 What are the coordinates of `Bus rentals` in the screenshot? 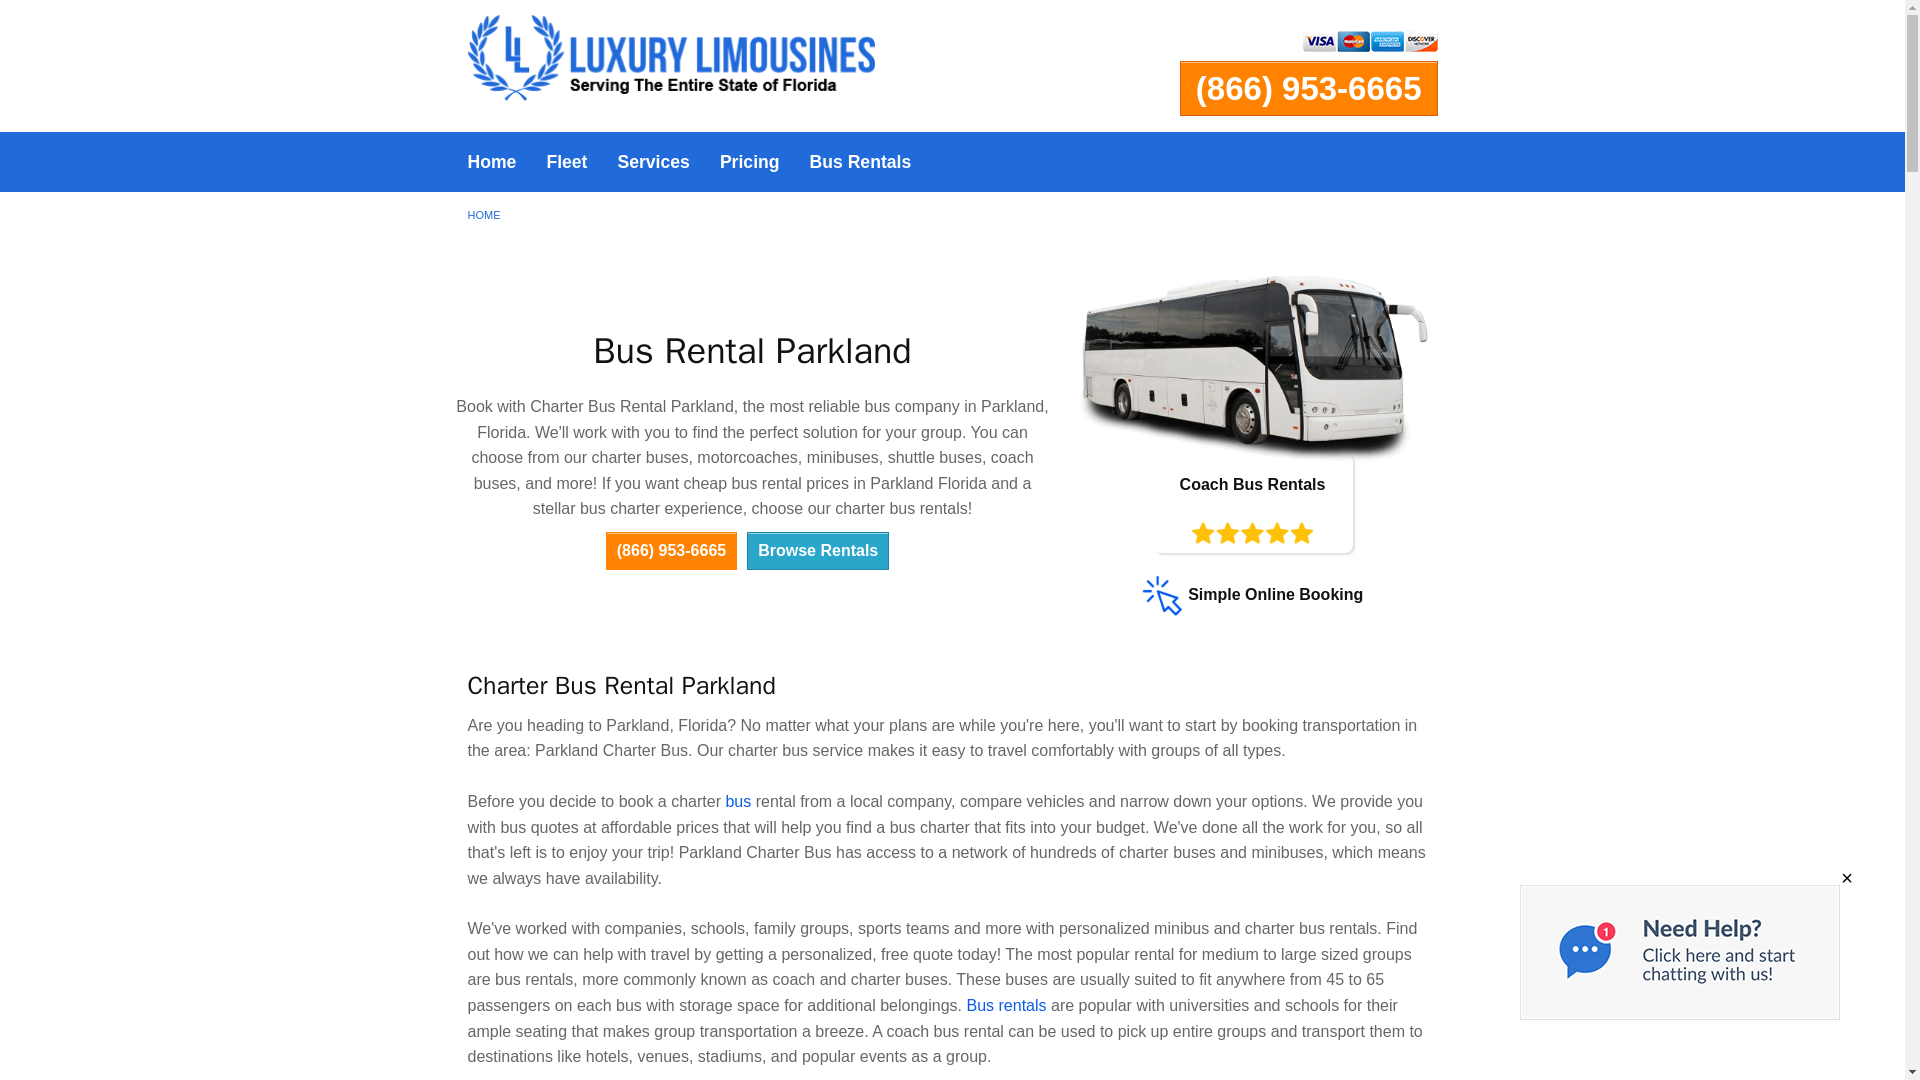 It's located at (1006, 1005).